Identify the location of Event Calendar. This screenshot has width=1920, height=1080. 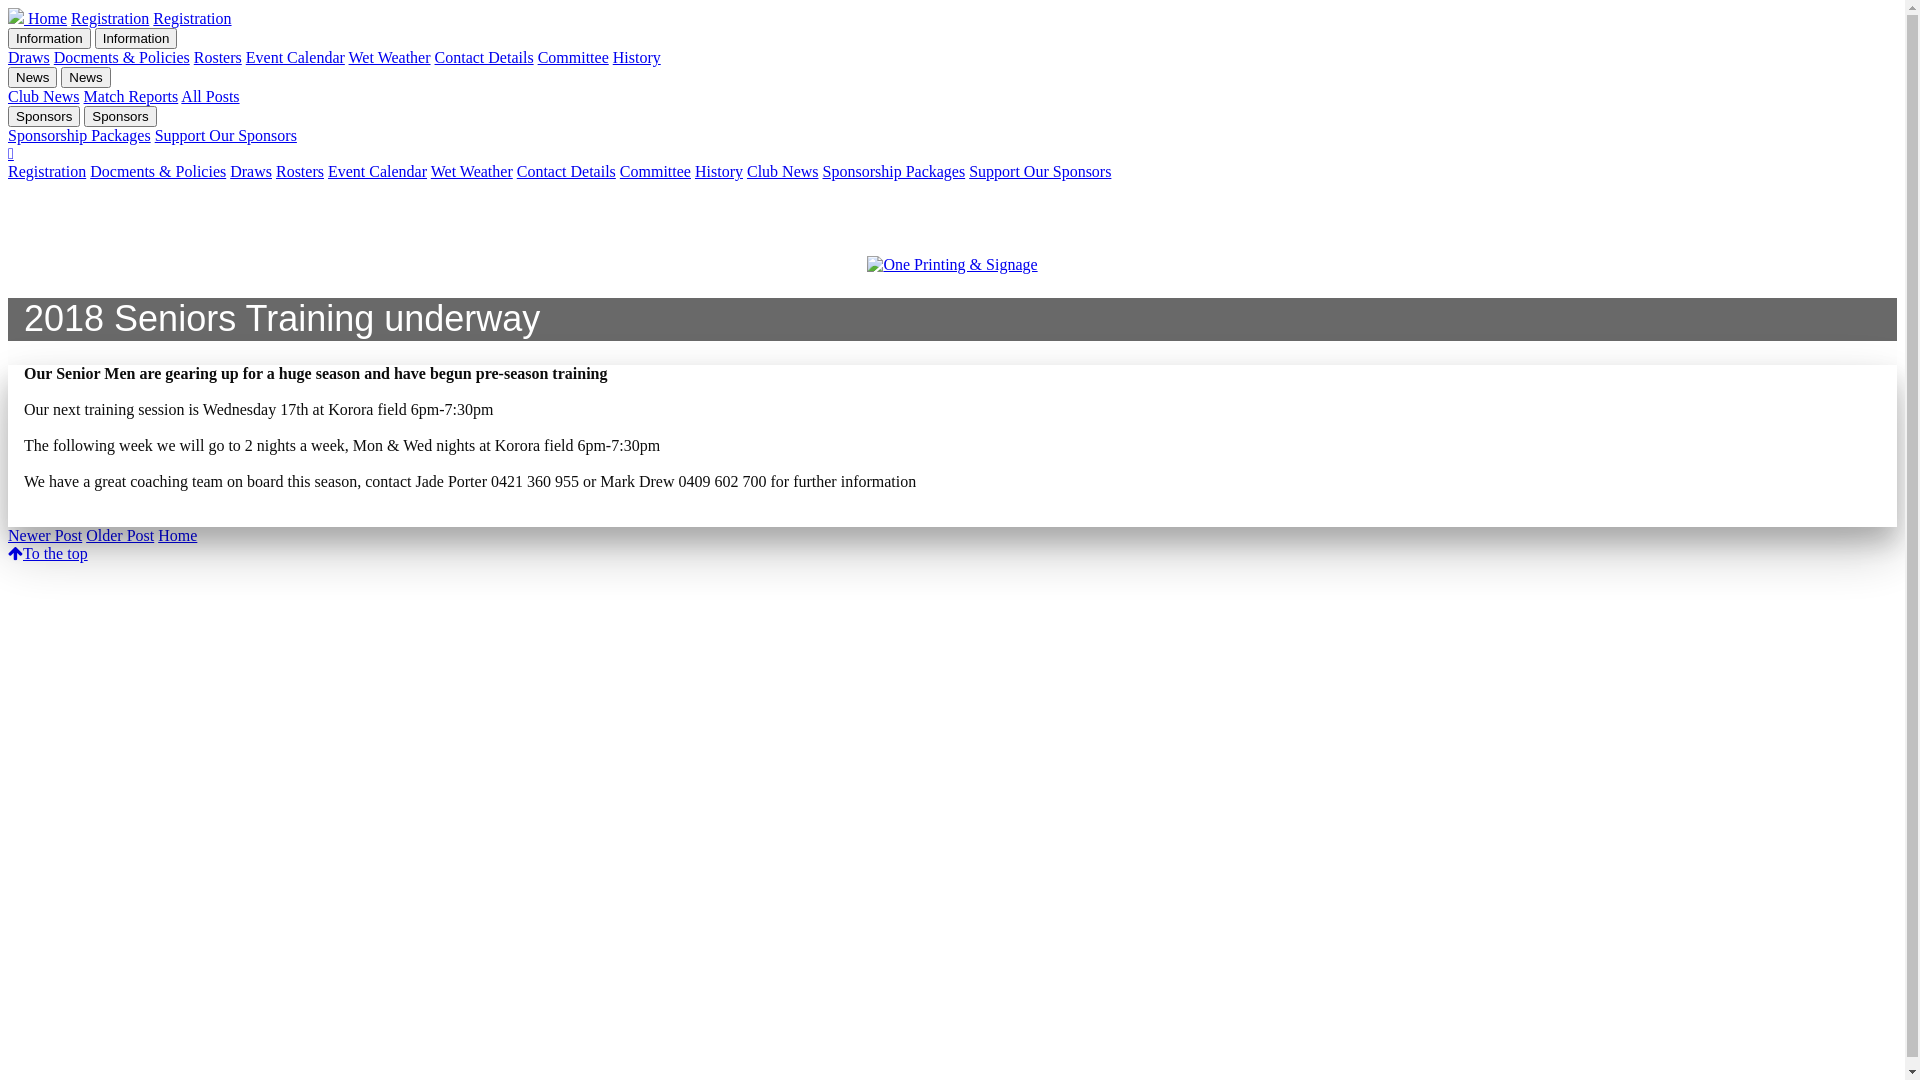
(378, 172).